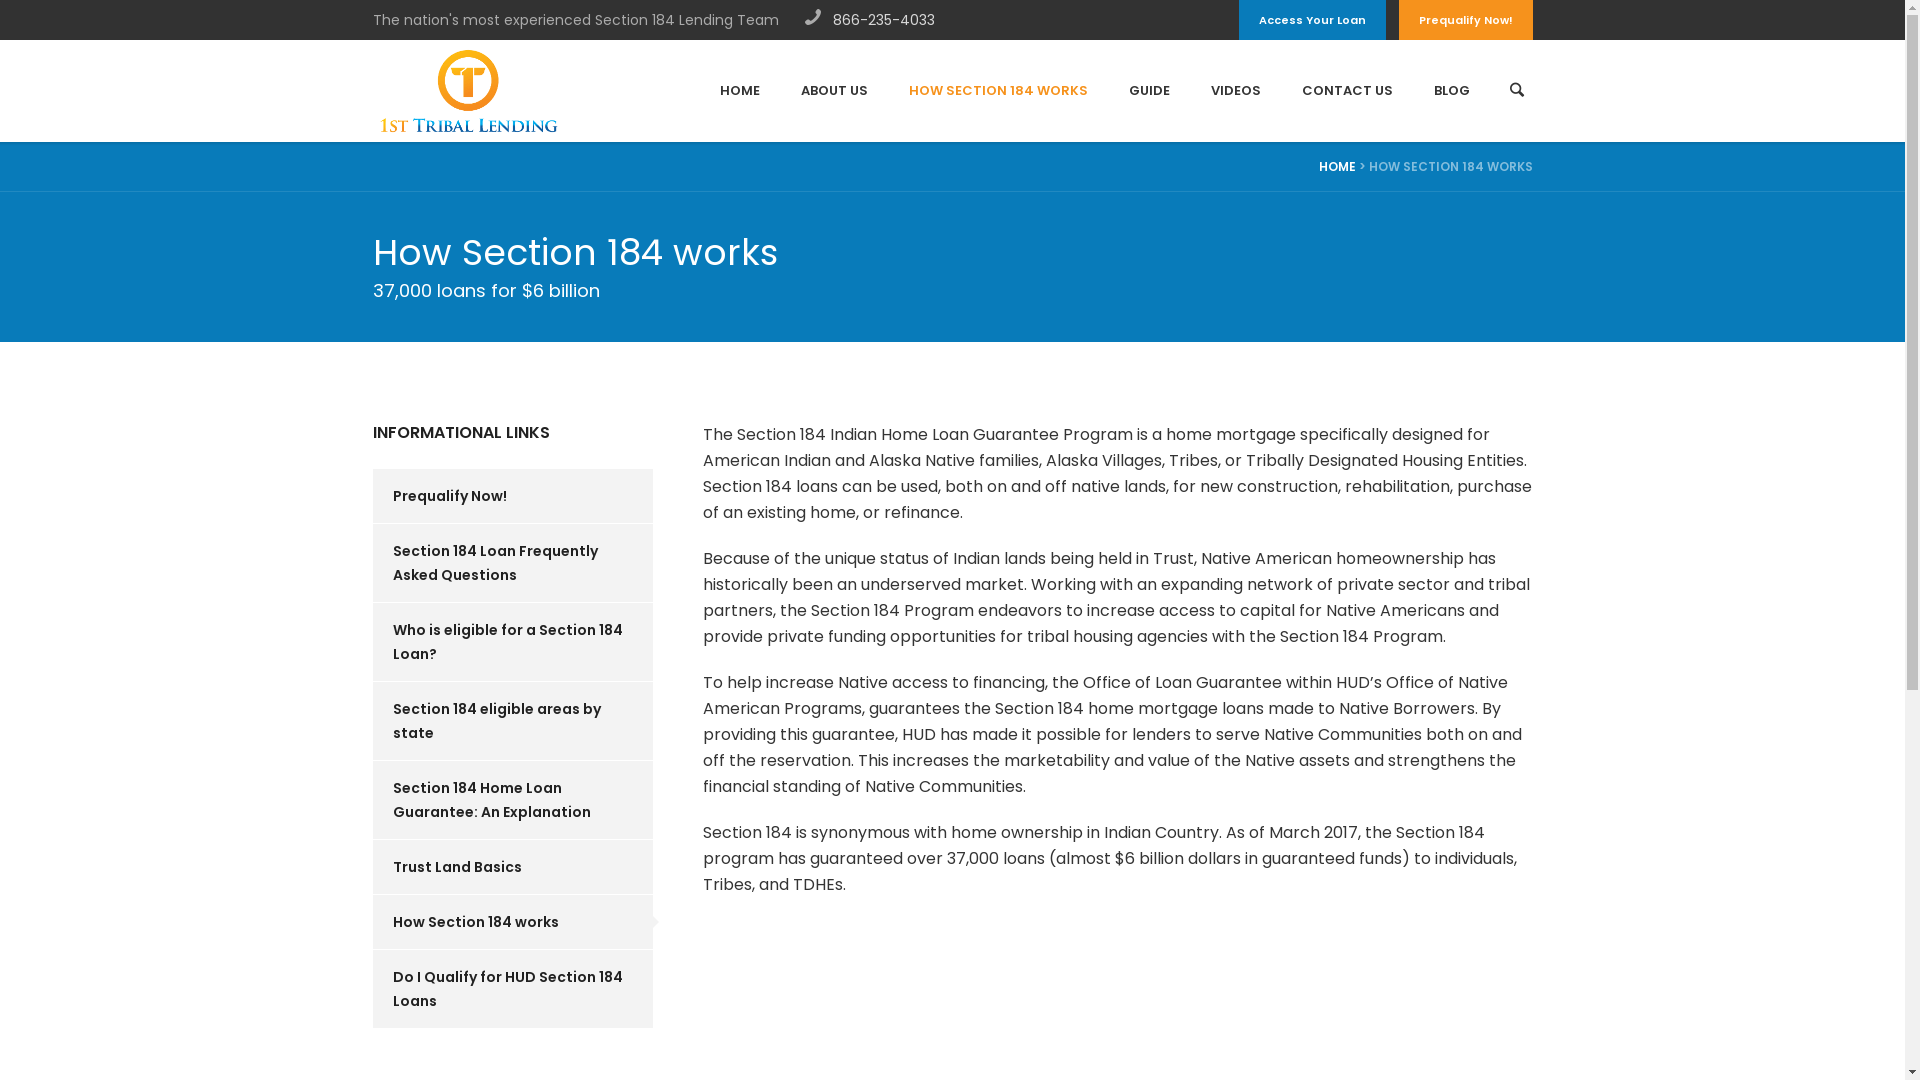 The image size is (1920, 1080). I want to click on Who is eligible for a Section 184 Loan?, so click(512, 642).